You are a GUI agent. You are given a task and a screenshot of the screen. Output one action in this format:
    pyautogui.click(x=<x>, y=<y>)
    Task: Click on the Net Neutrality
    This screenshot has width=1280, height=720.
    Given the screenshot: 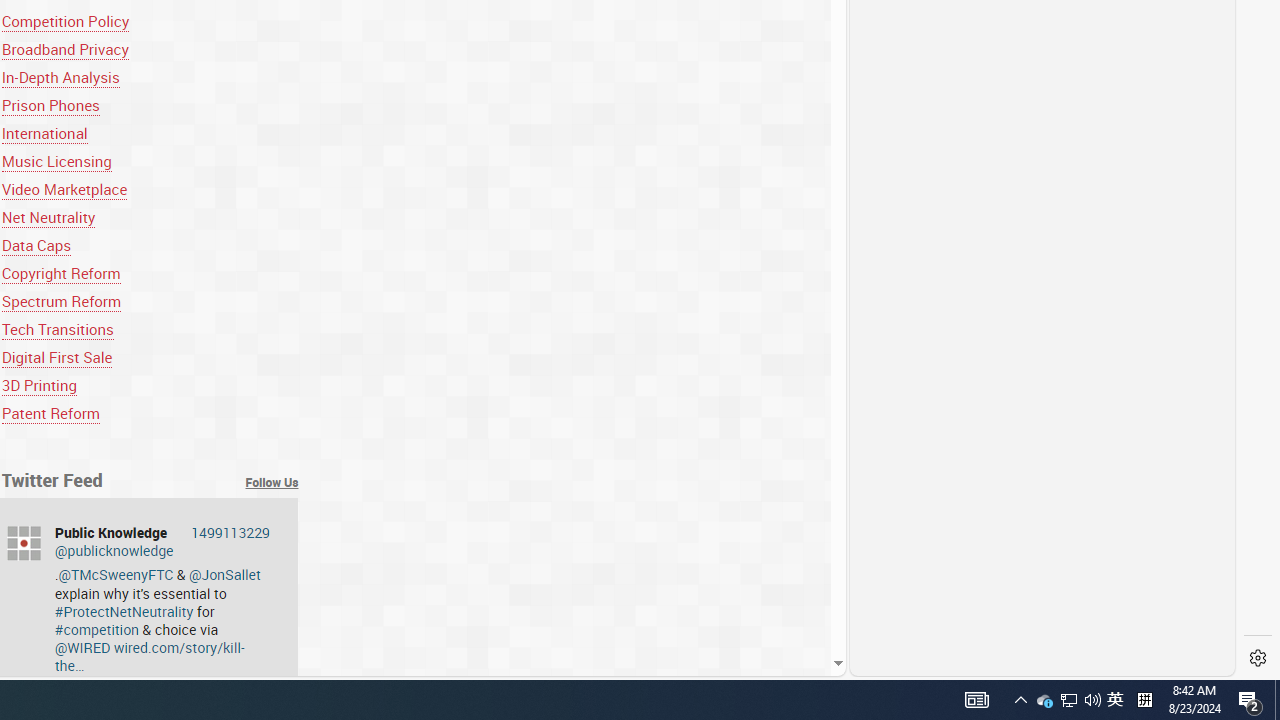 What is the action you would take?
    pyautogui.click(x=150, y=218)
    